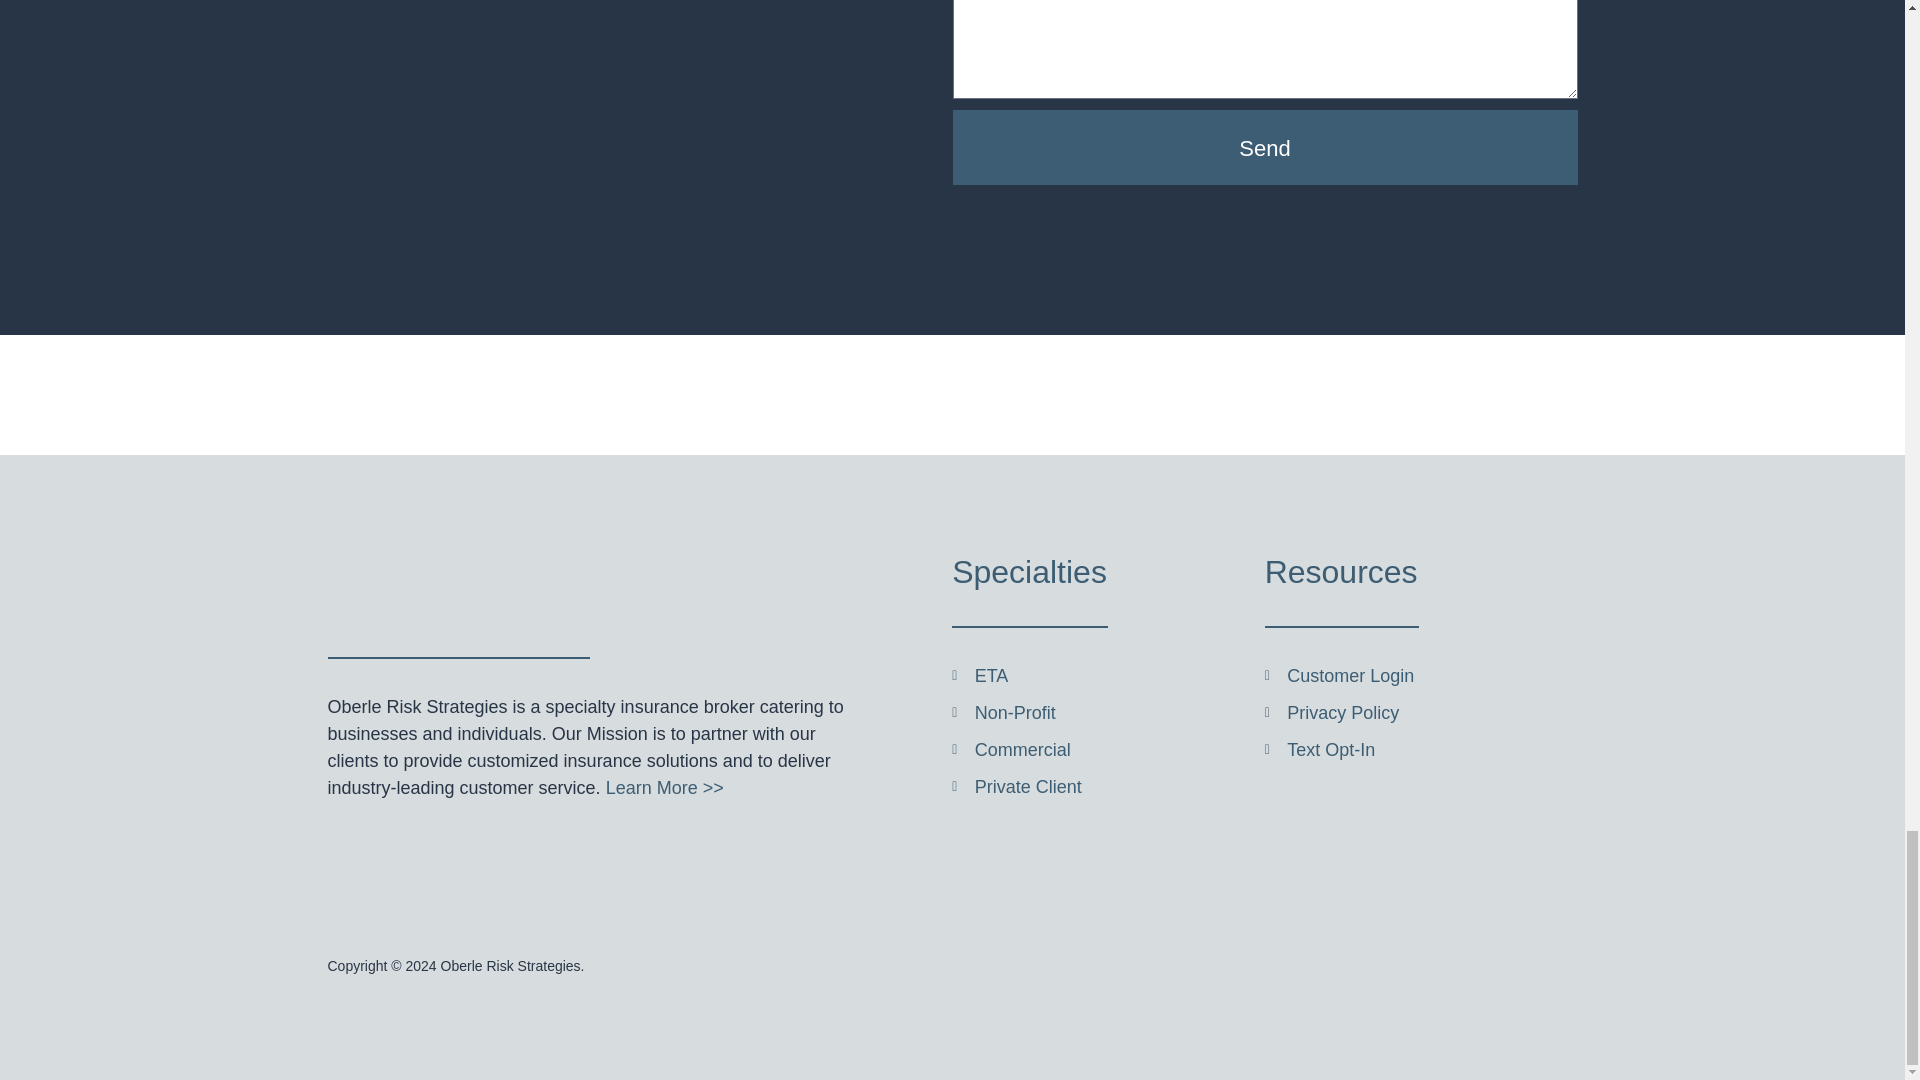  What do you see at coordinates (615, 6) in the screenshot?
I see `8820 Ladue Road, Suite 302 St. Louis, MO 63124` at bounding box center [615, 6].